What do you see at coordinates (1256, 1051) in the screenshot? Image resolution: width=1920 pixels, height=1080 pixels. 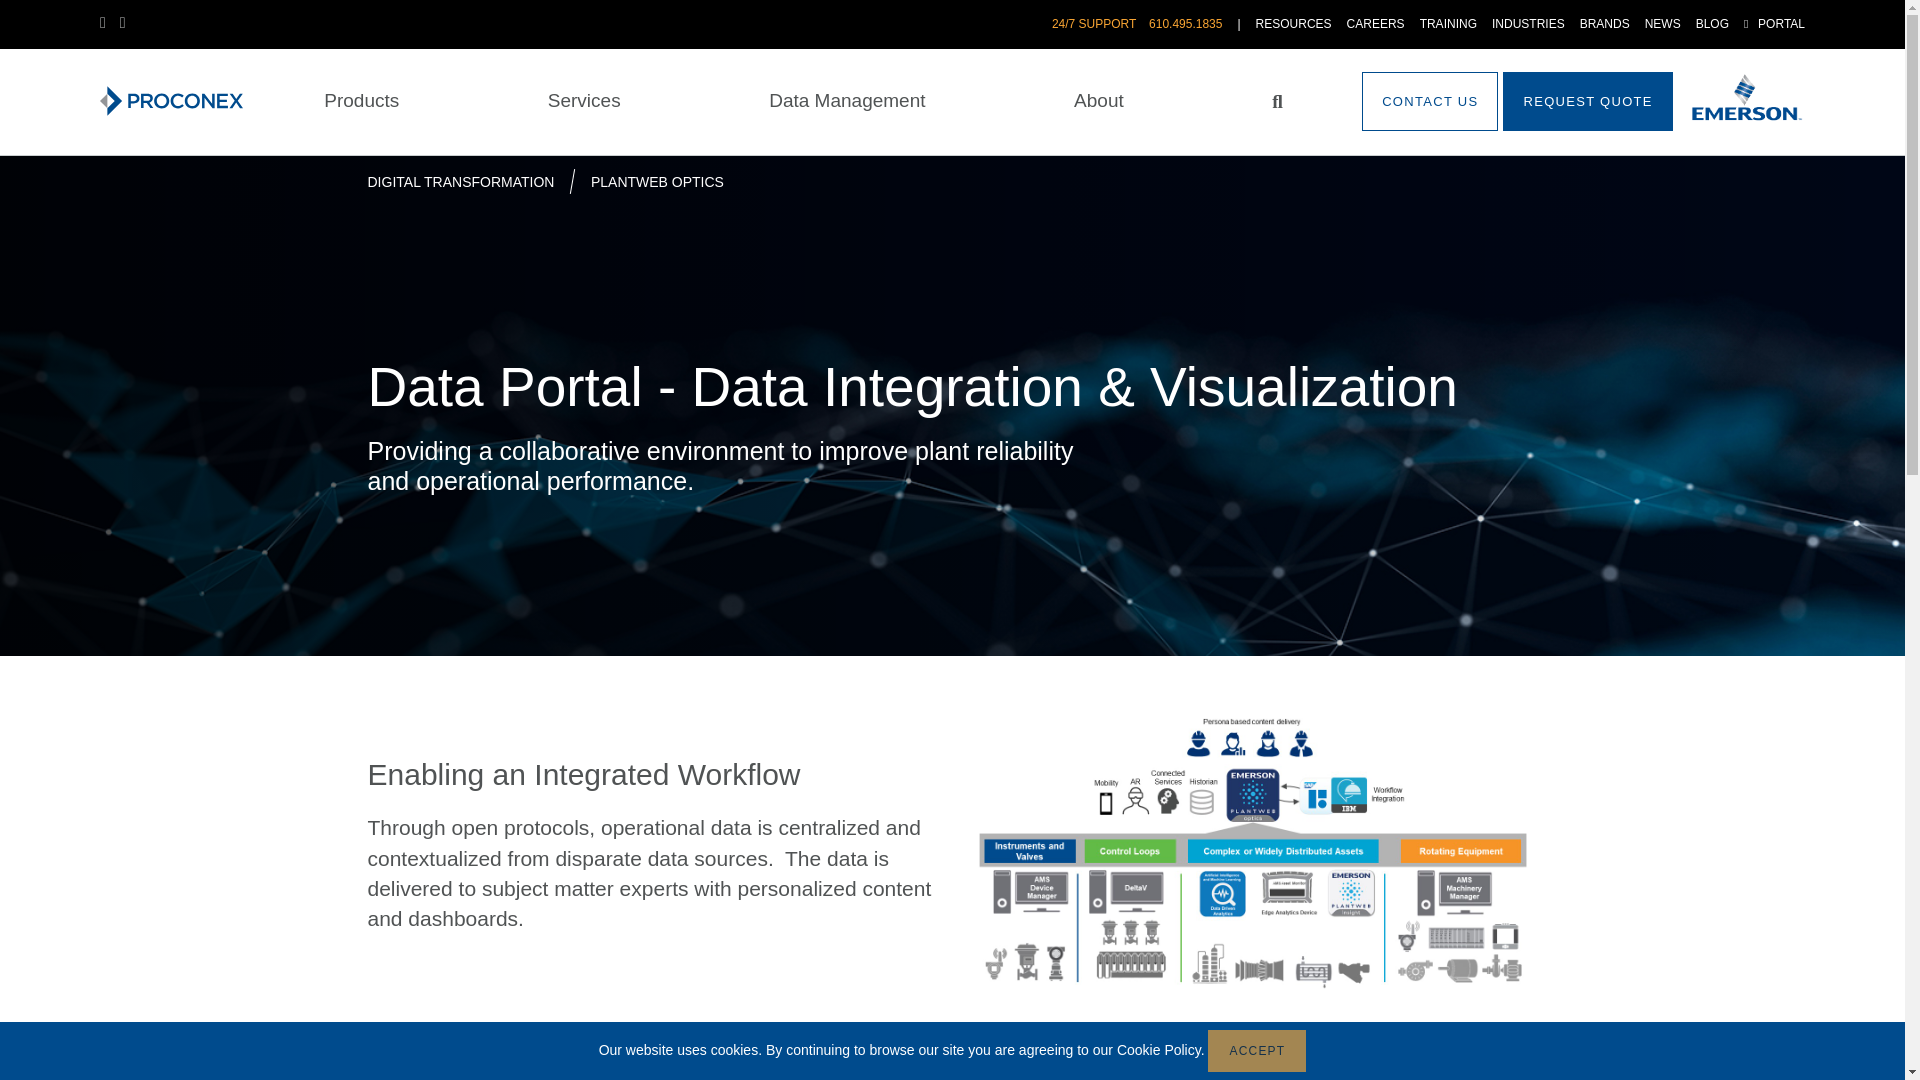 I see `Accept` at bounding box center [1256, 1051].